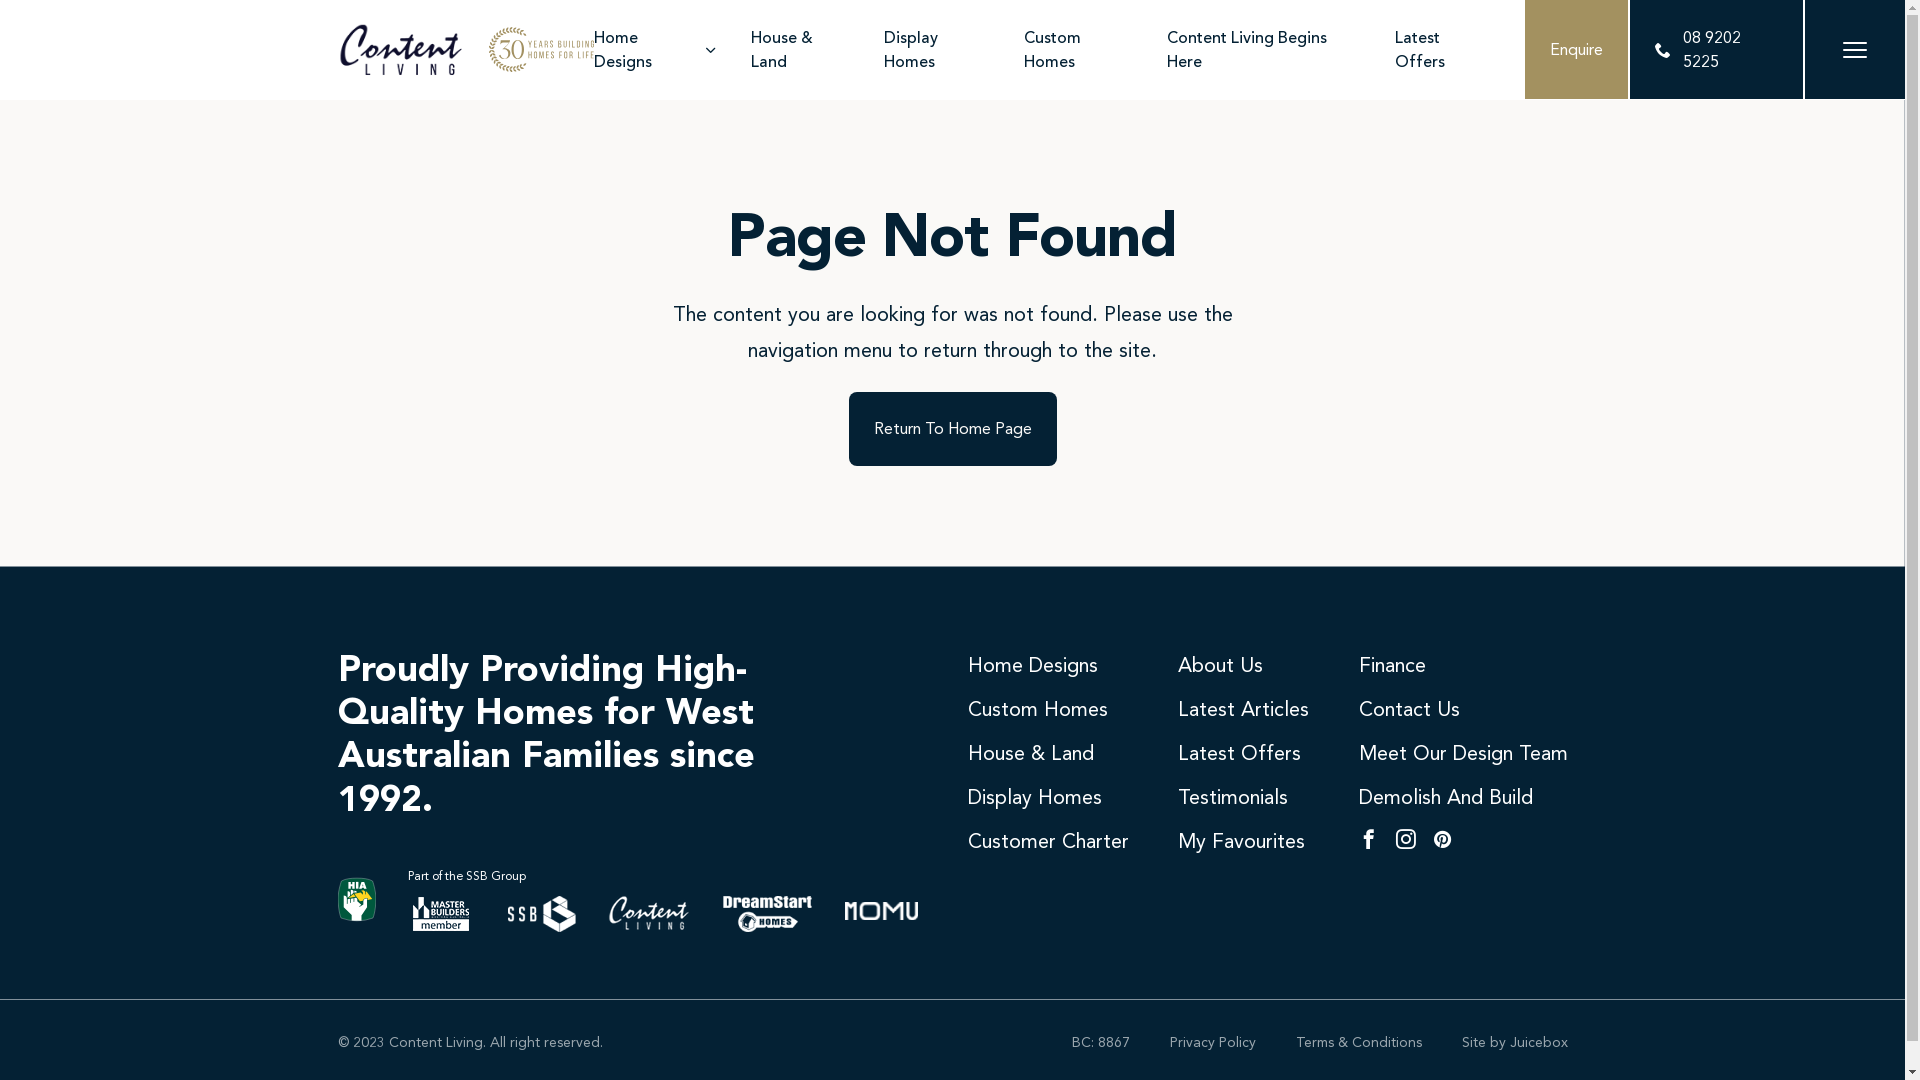 The width and height of the screenshot is (1920, 1080). What do you see at coordinates (1515, 1042) in the screenshot?
I see `Site by Juicebox` at bounding box center [1515, 1042].